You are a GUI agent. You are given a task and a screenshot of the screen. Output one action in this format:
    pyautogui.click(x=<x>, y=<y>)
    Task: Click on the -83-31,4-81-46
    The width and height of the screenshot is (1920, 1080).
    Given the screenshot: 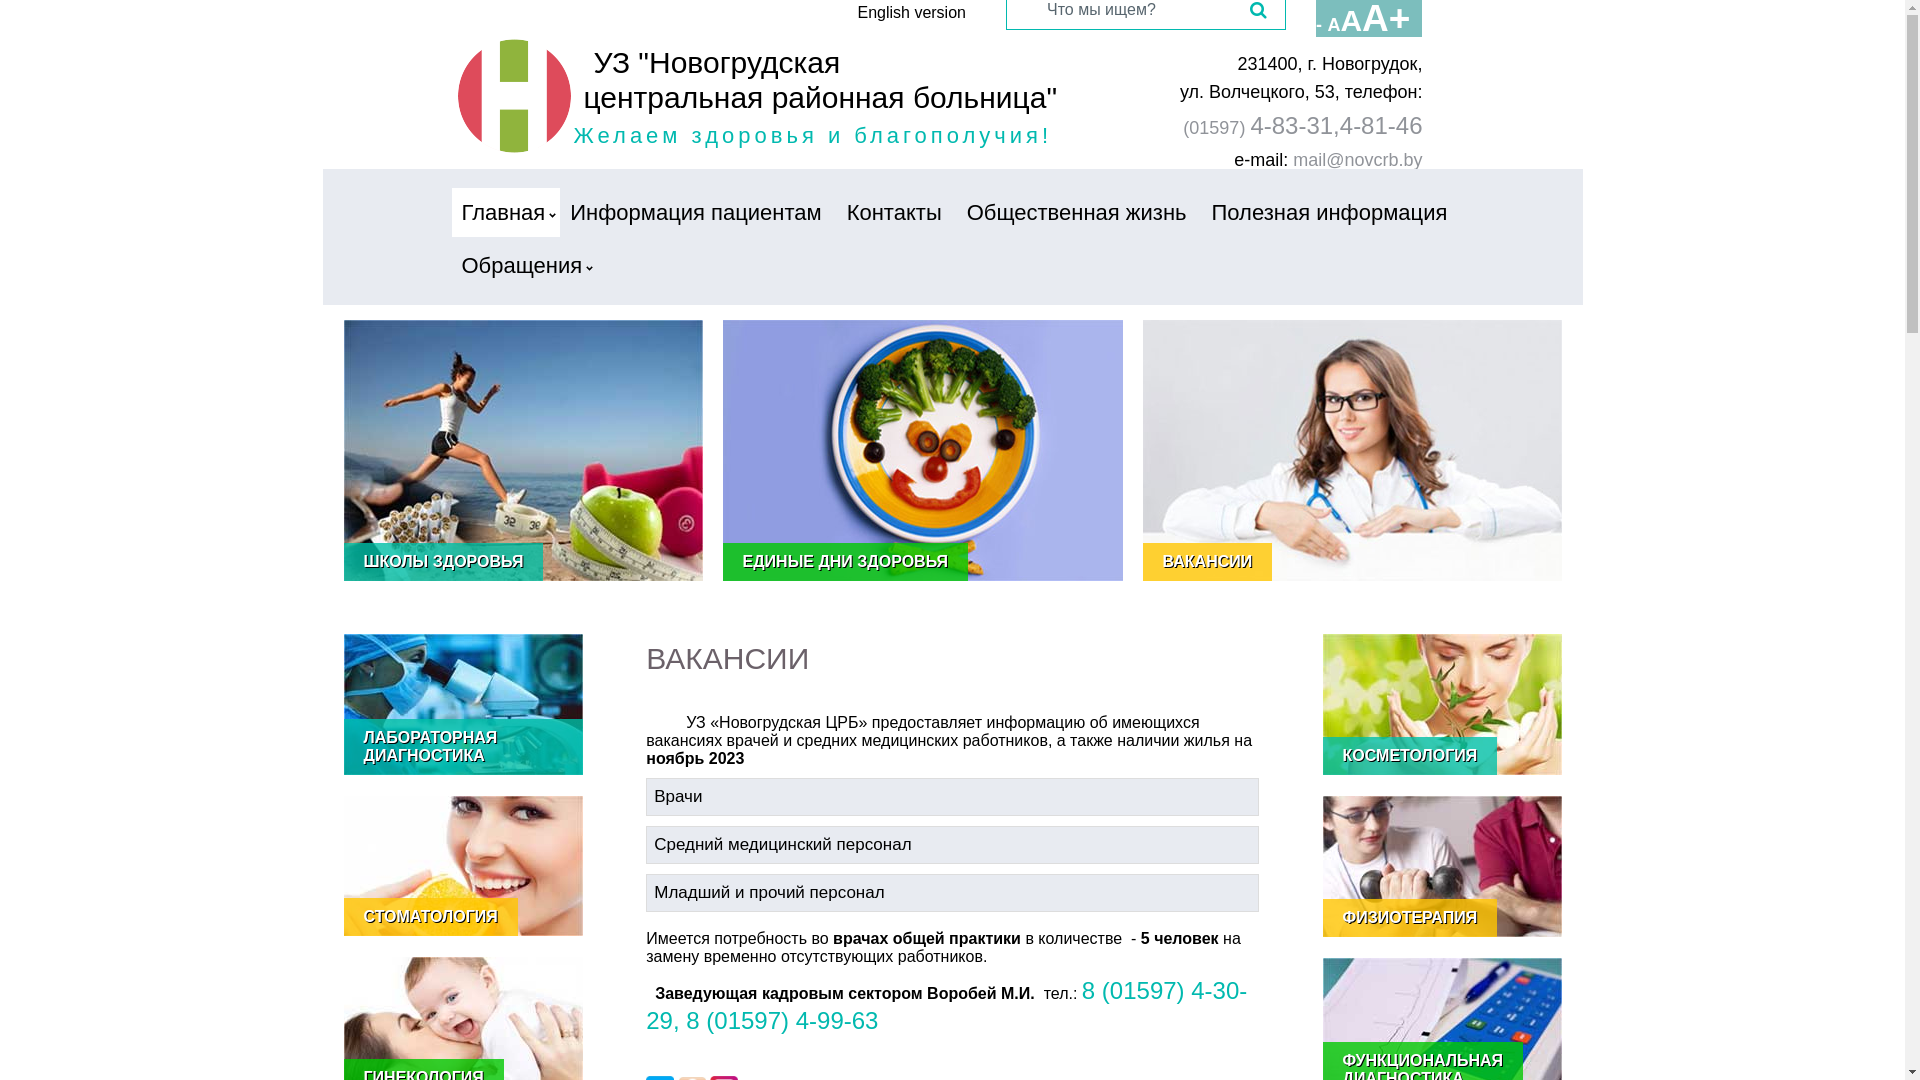 What is the action you would take?
    pyautogui.click(x=1344, y=126)
    